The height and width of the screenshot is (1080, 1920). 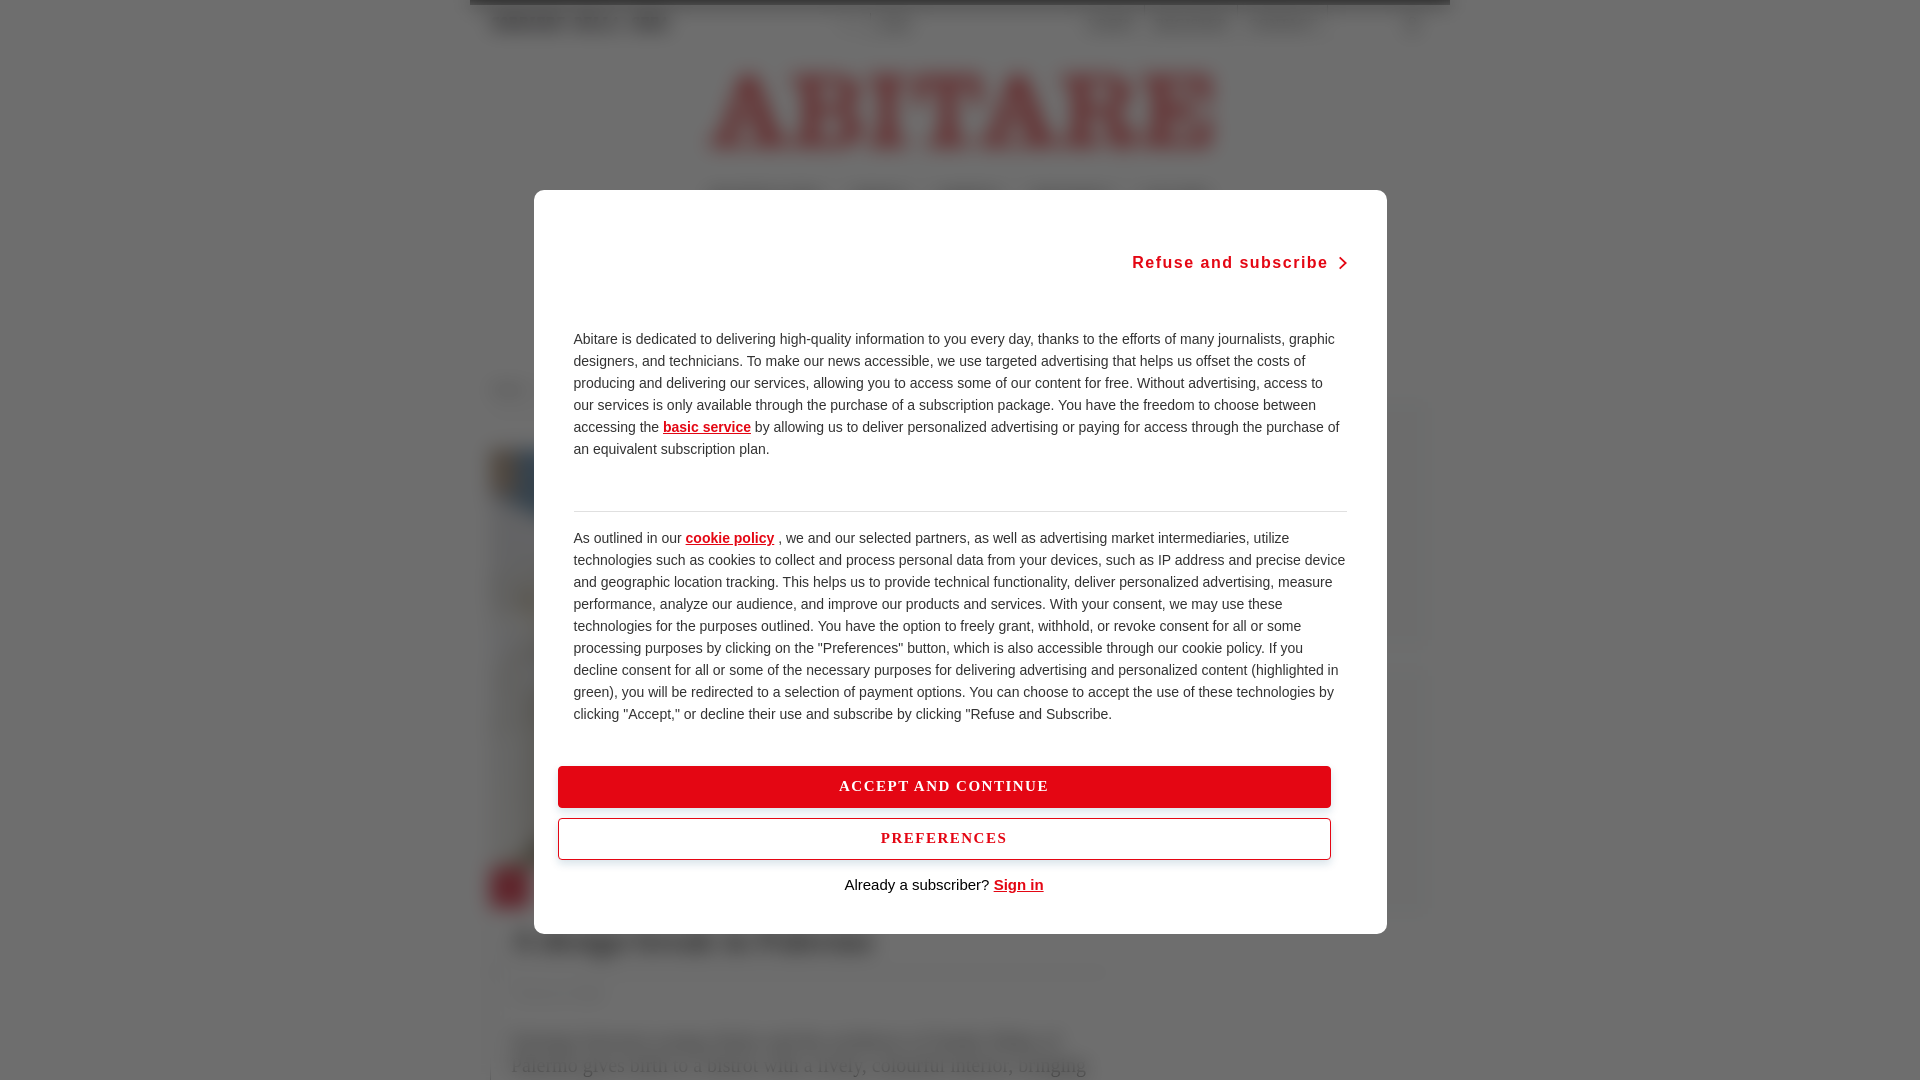 I want to click on RESEARCH, so click(x=1071, y=198).